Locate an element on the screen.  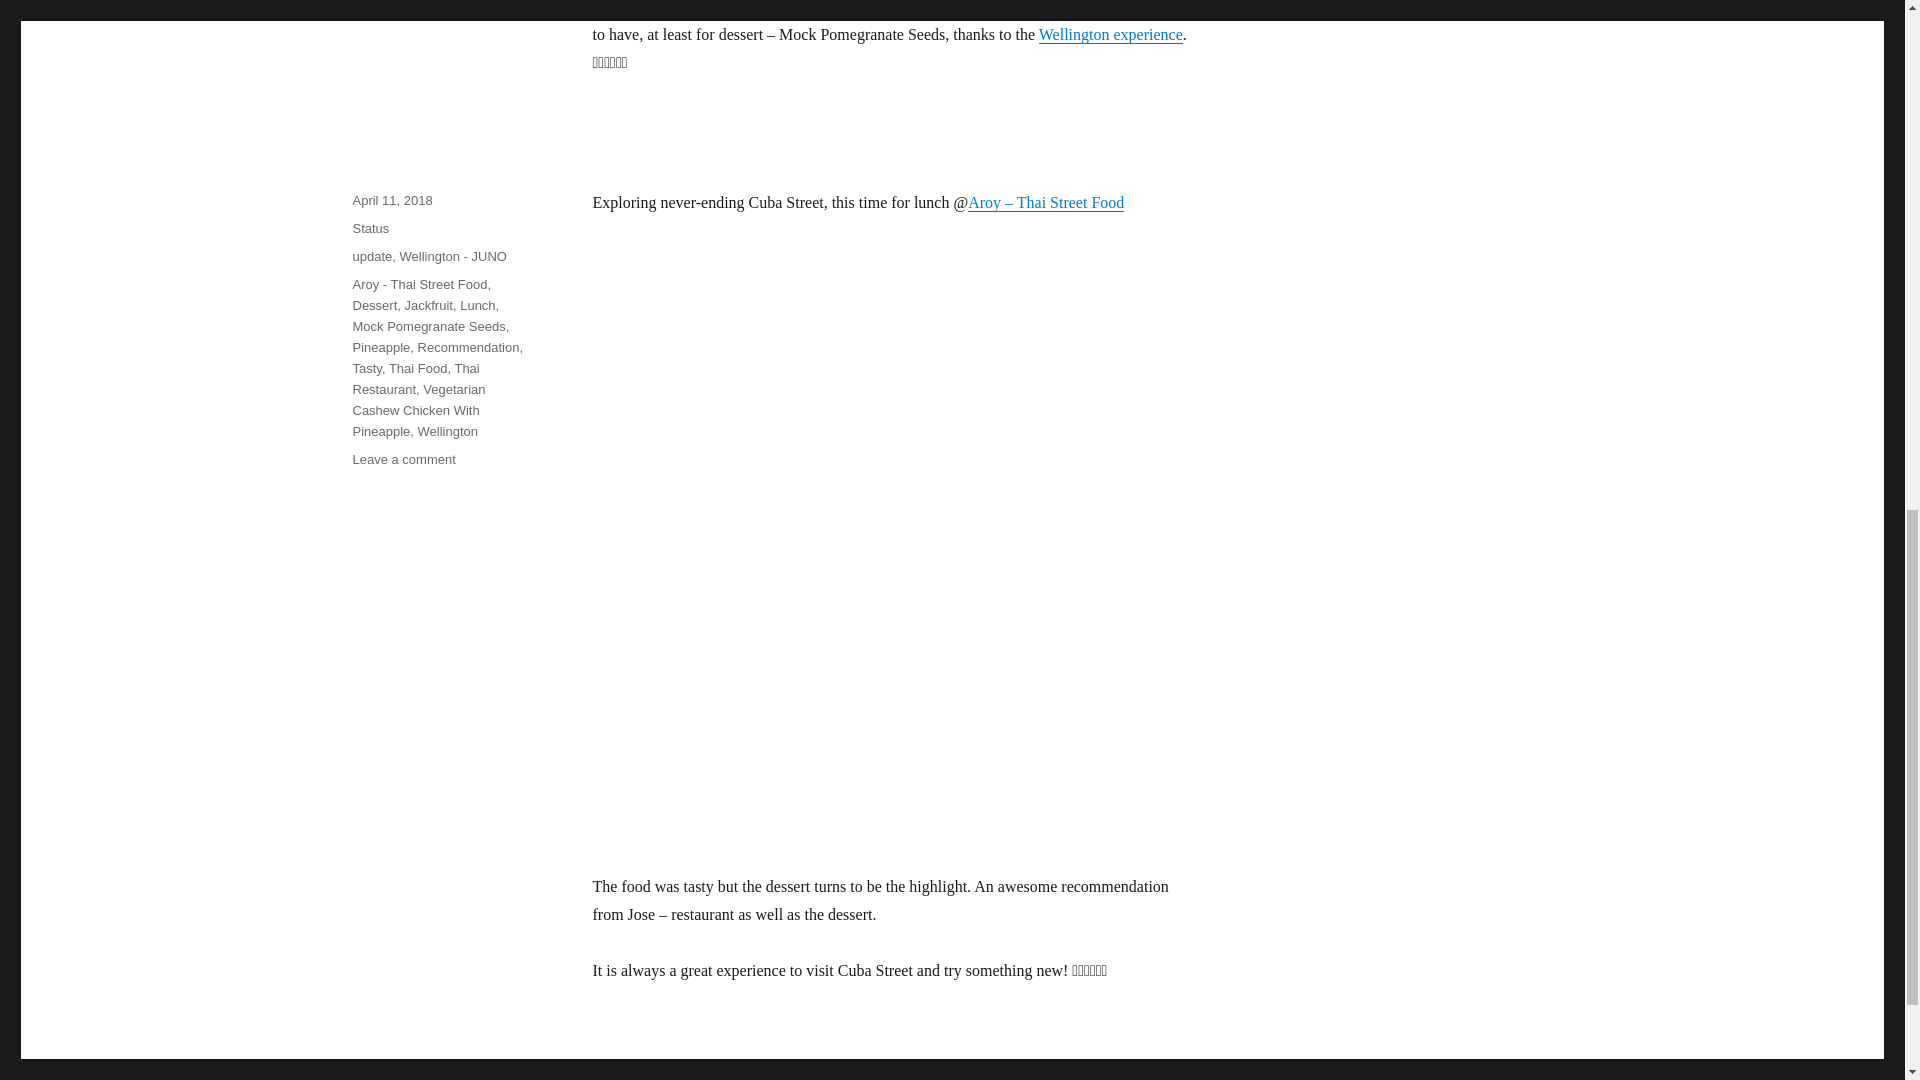
Aroy - Thai Street Food is located at coordinates (419, 284).